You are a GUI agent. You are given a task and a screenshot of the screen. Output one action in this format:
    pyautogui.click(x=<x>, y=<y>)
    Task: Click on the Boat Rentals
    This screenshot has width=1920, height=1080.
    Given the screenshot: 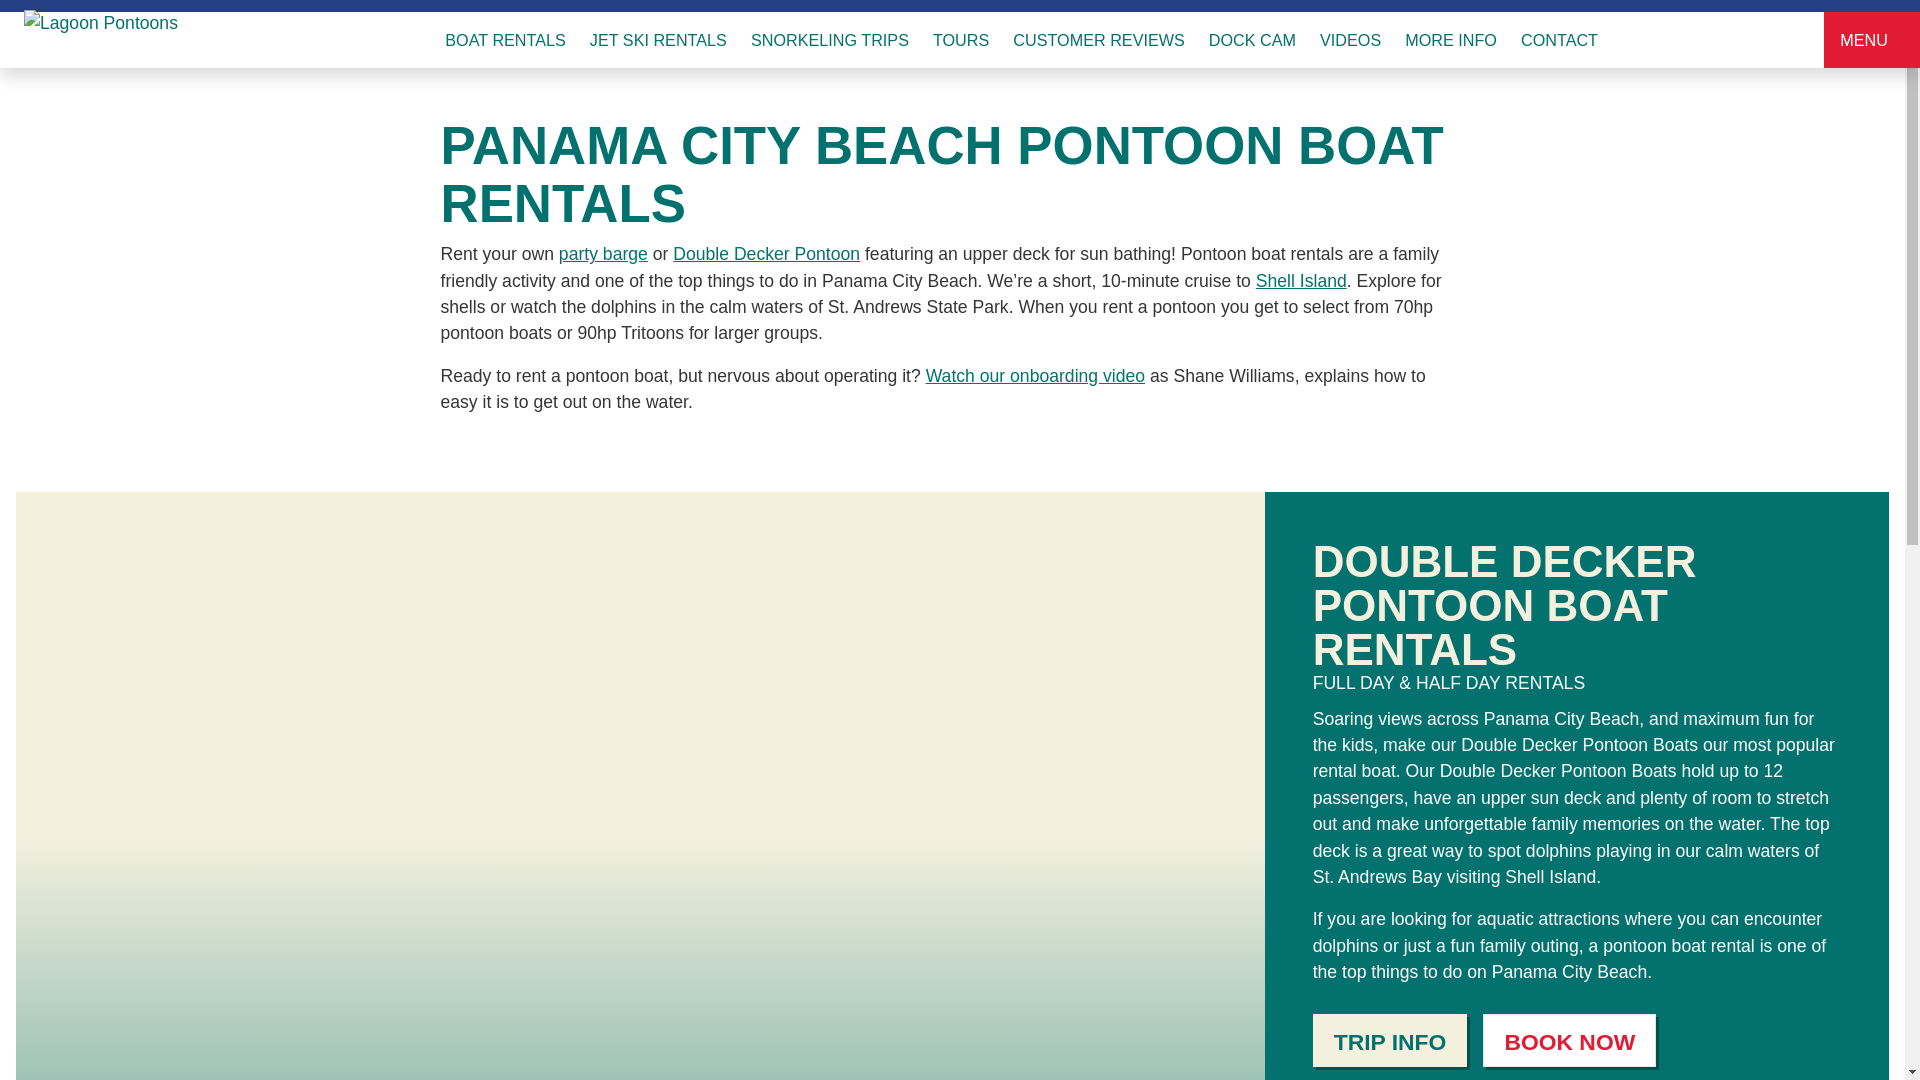 What is the action you would take?
    pyautogui.click(x=511, y=40)
    